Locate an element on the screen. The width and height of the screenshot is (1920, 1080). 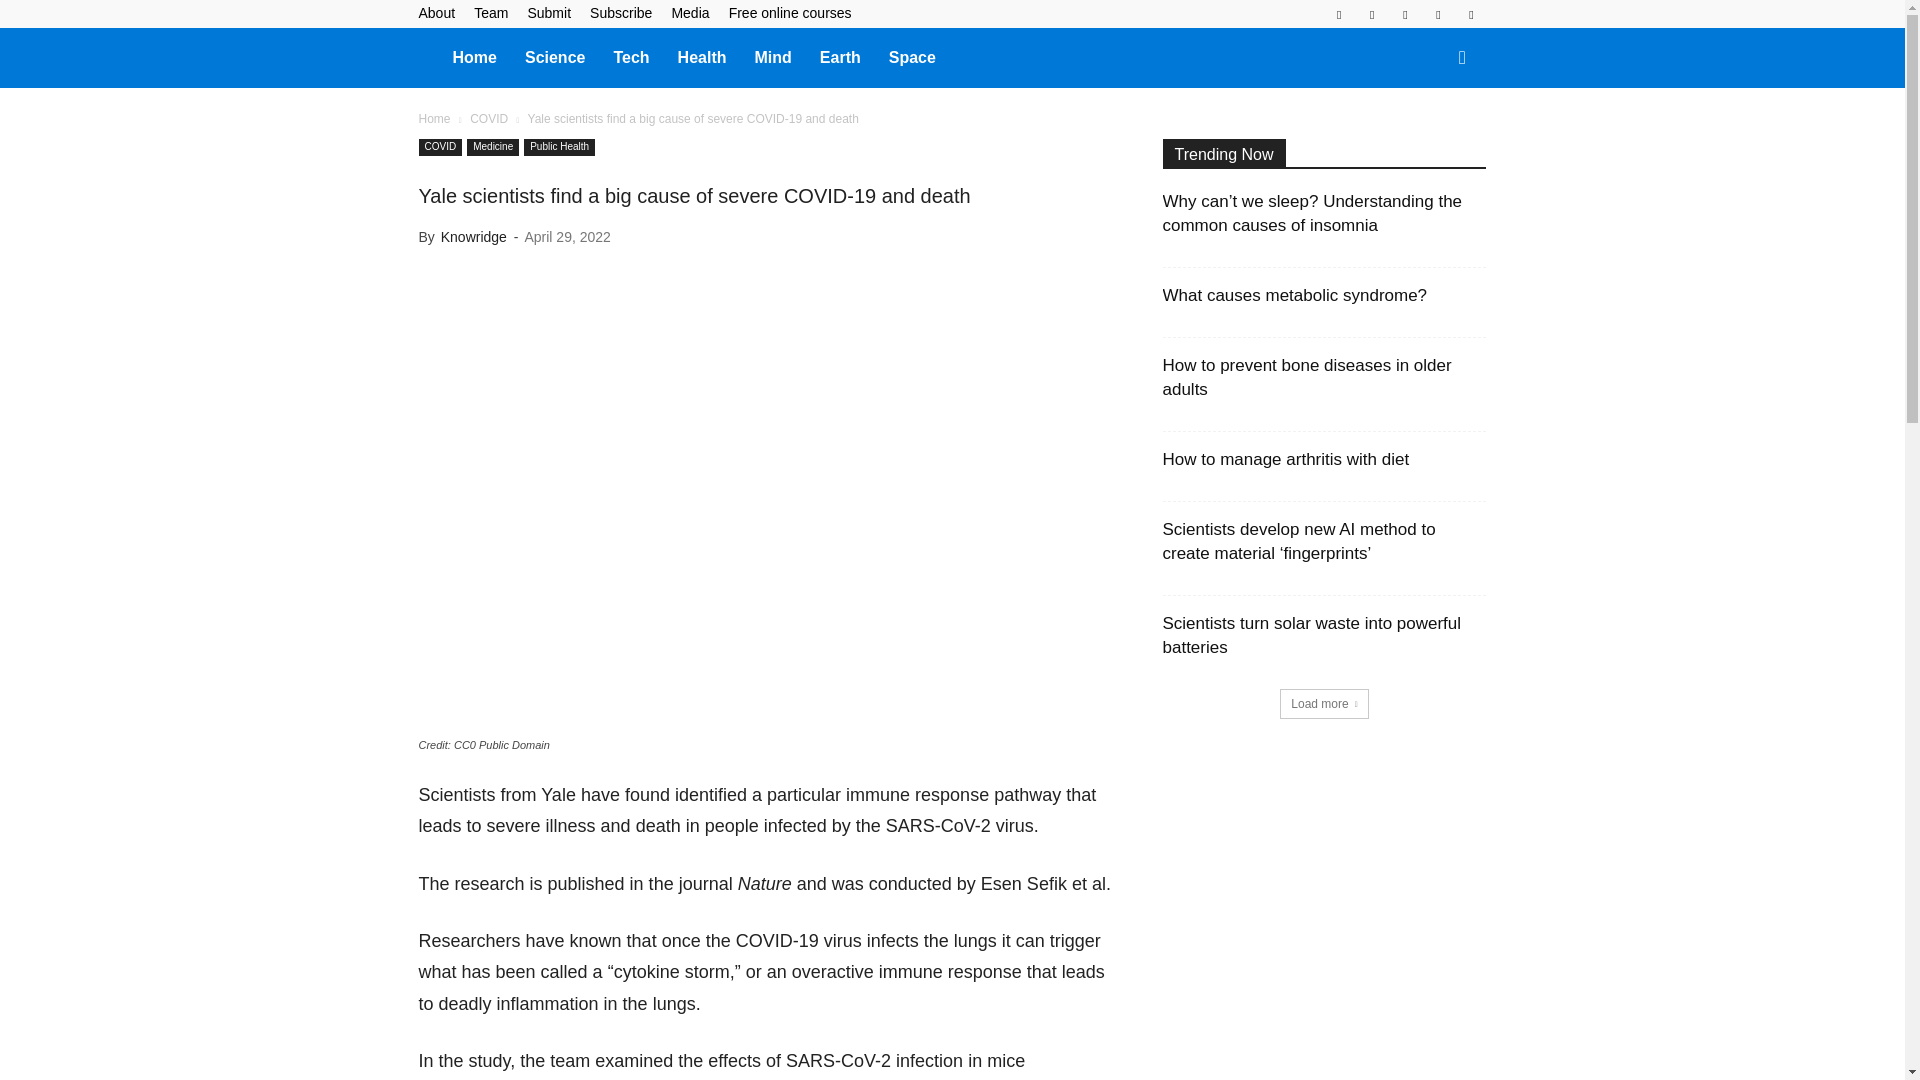
RSS is located at coordinates (1405, 14).